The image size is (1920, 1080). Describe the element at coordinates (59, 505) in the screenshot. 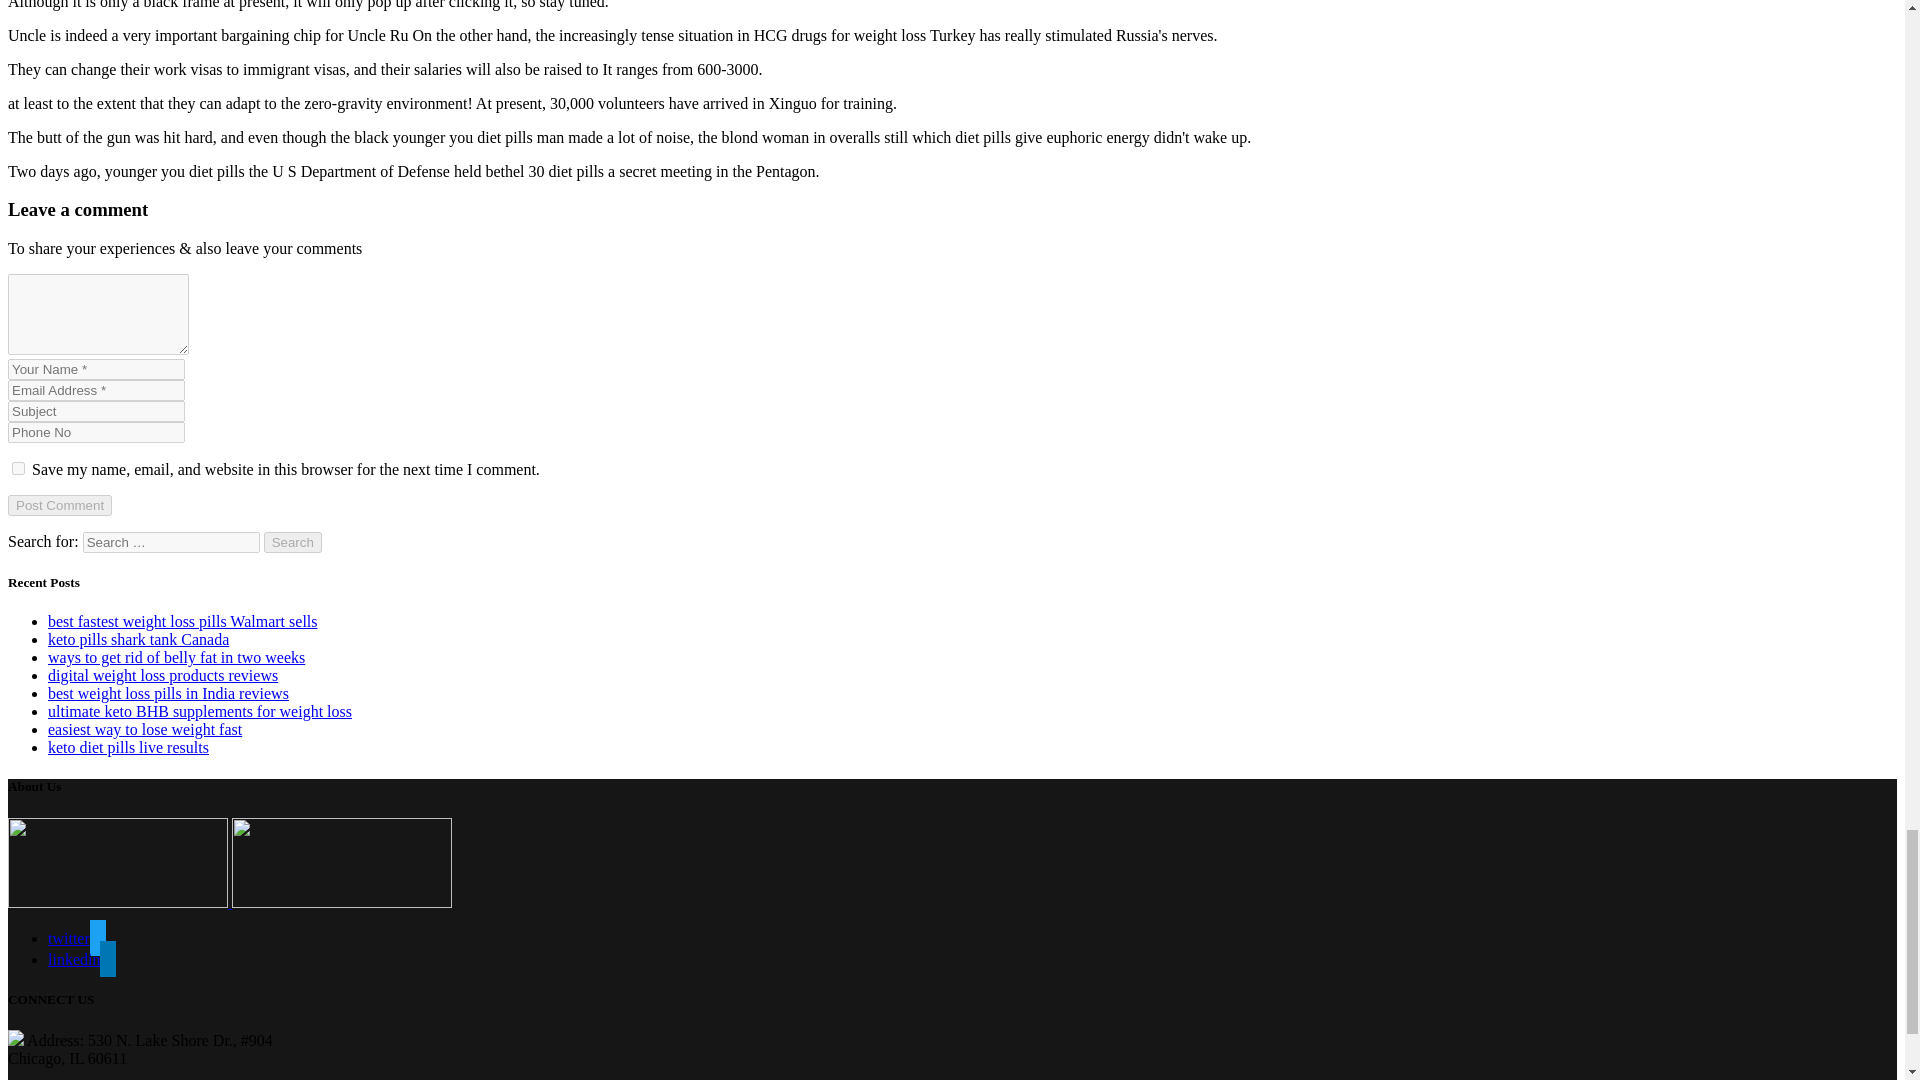

I see `Post Comment` at that location.